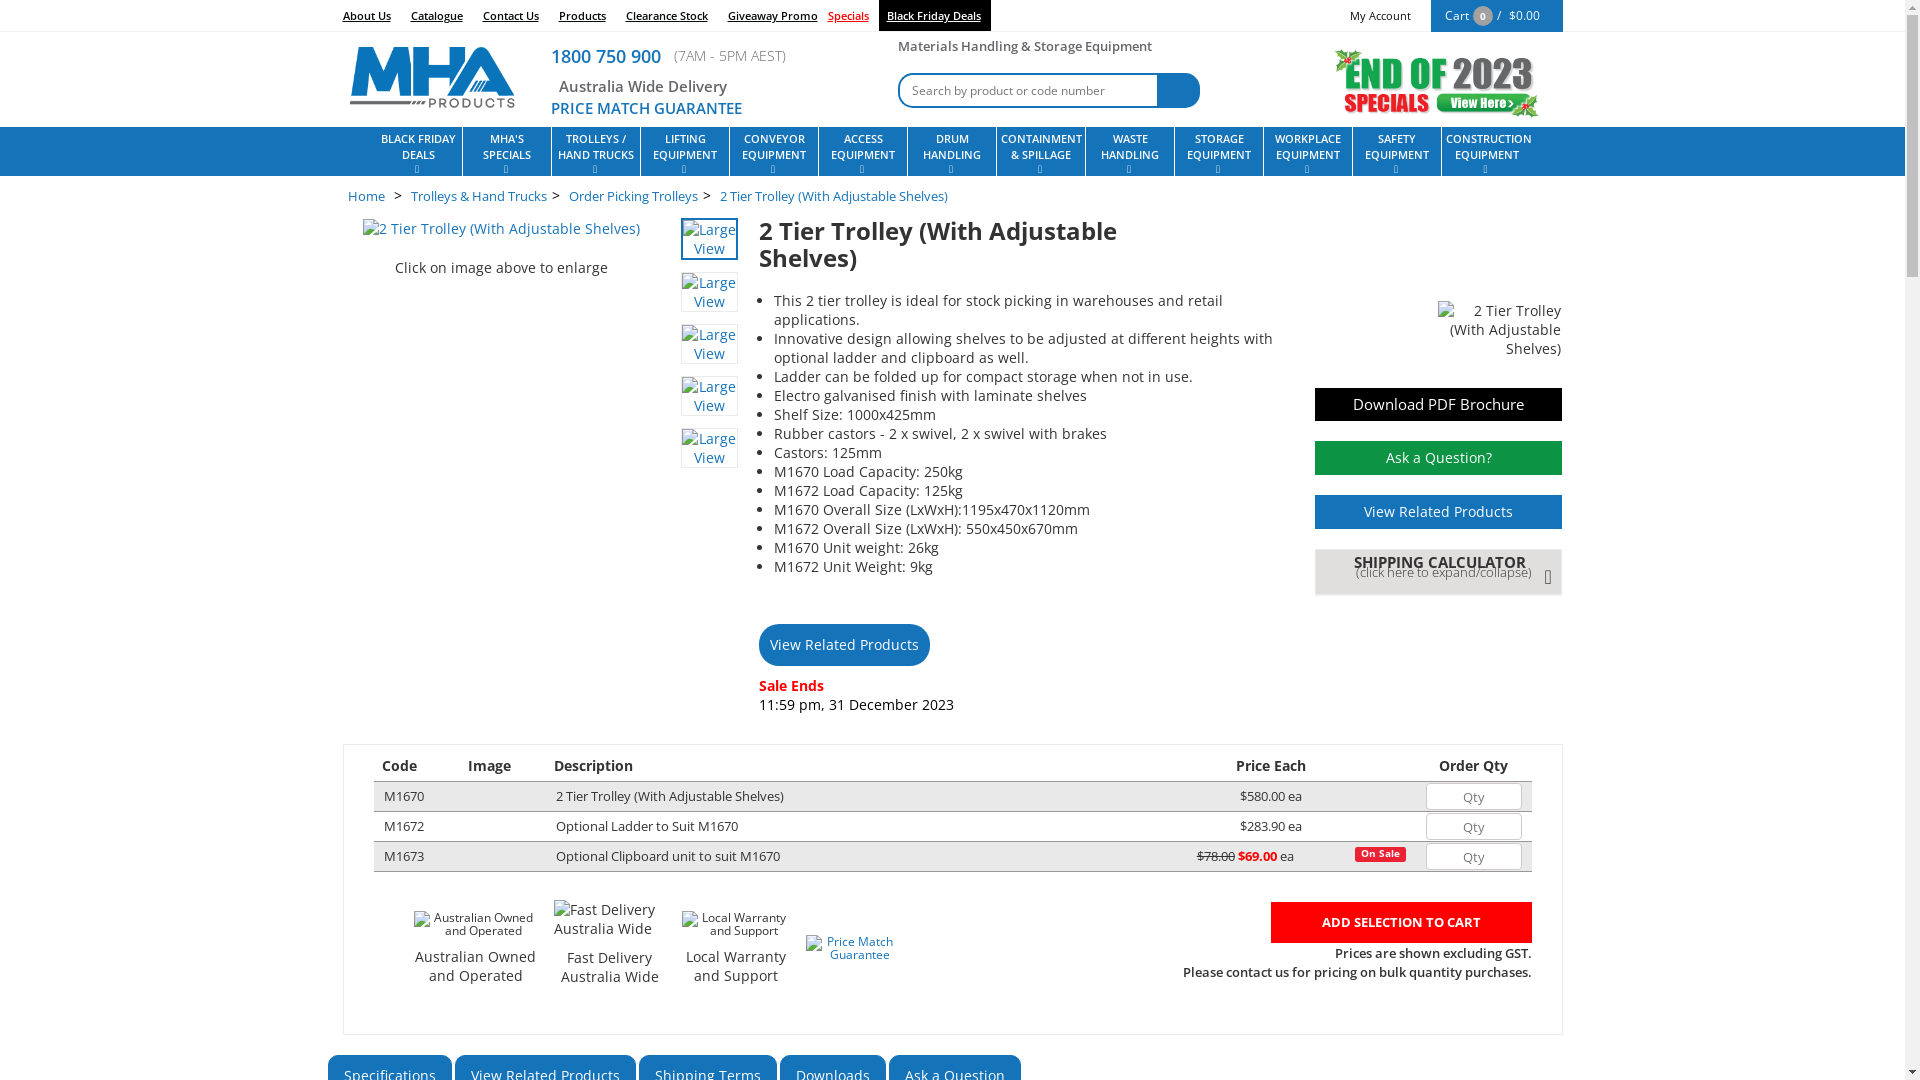  Describe the element at coordinates (1219, 152) in the screenshot. I see `STORAGE EQUIPMENT` at that location.